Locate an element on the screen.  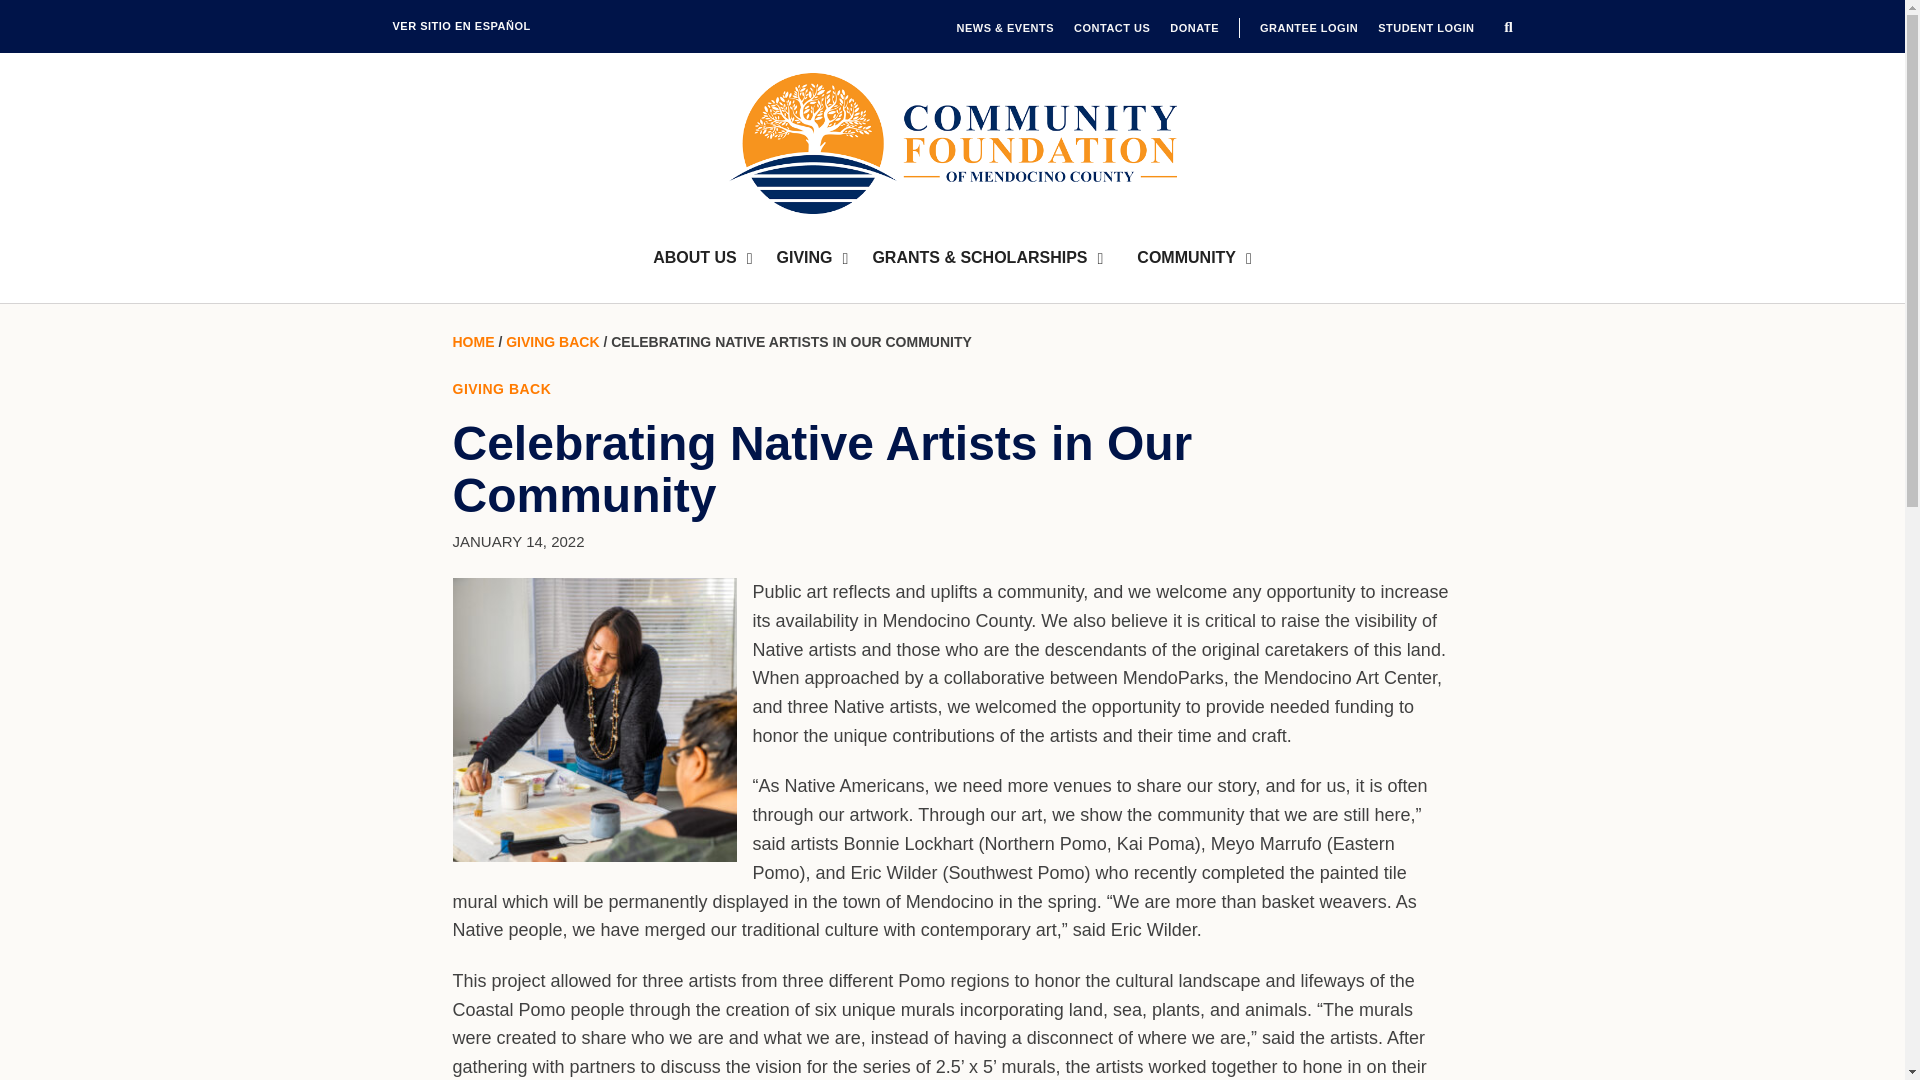
DONATE is located at coordinates (1194, 28).